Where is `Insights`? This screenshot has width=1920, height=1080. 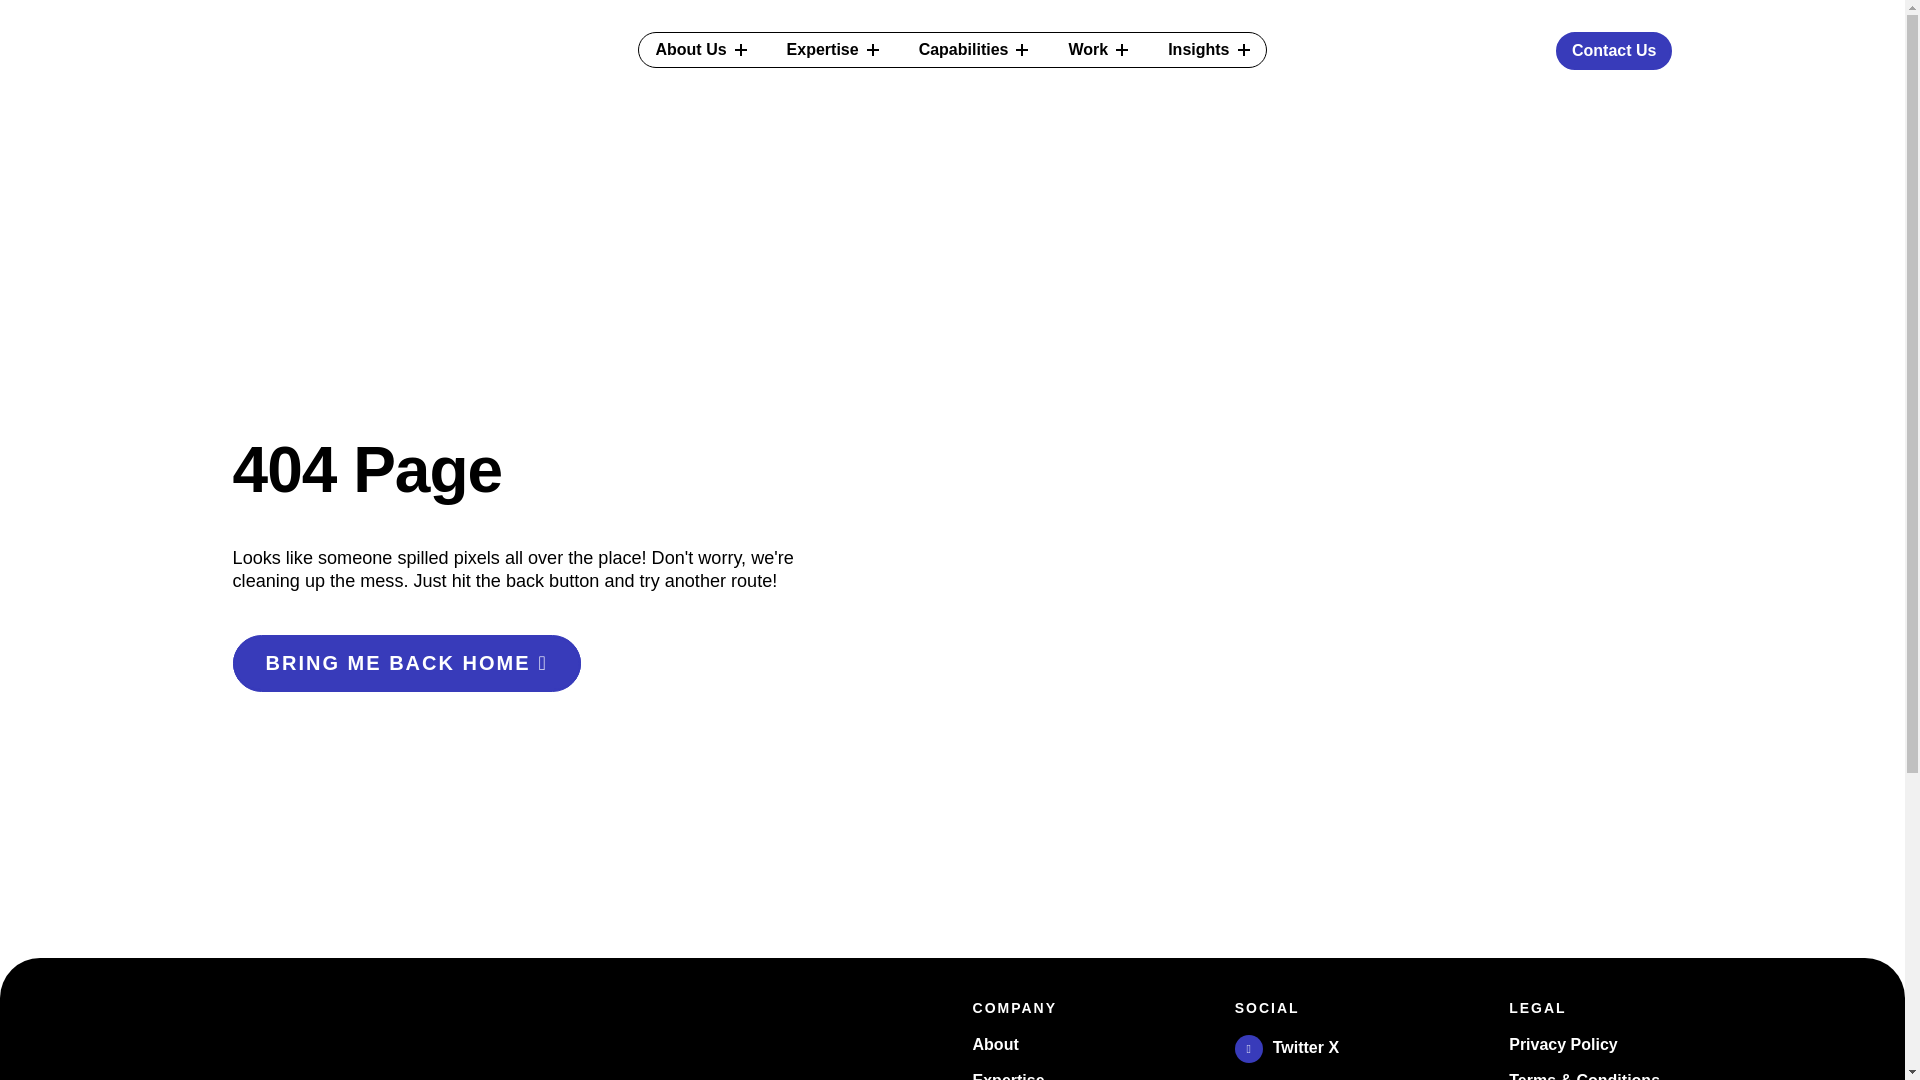
Insights is located at coordinates (1208, 50).